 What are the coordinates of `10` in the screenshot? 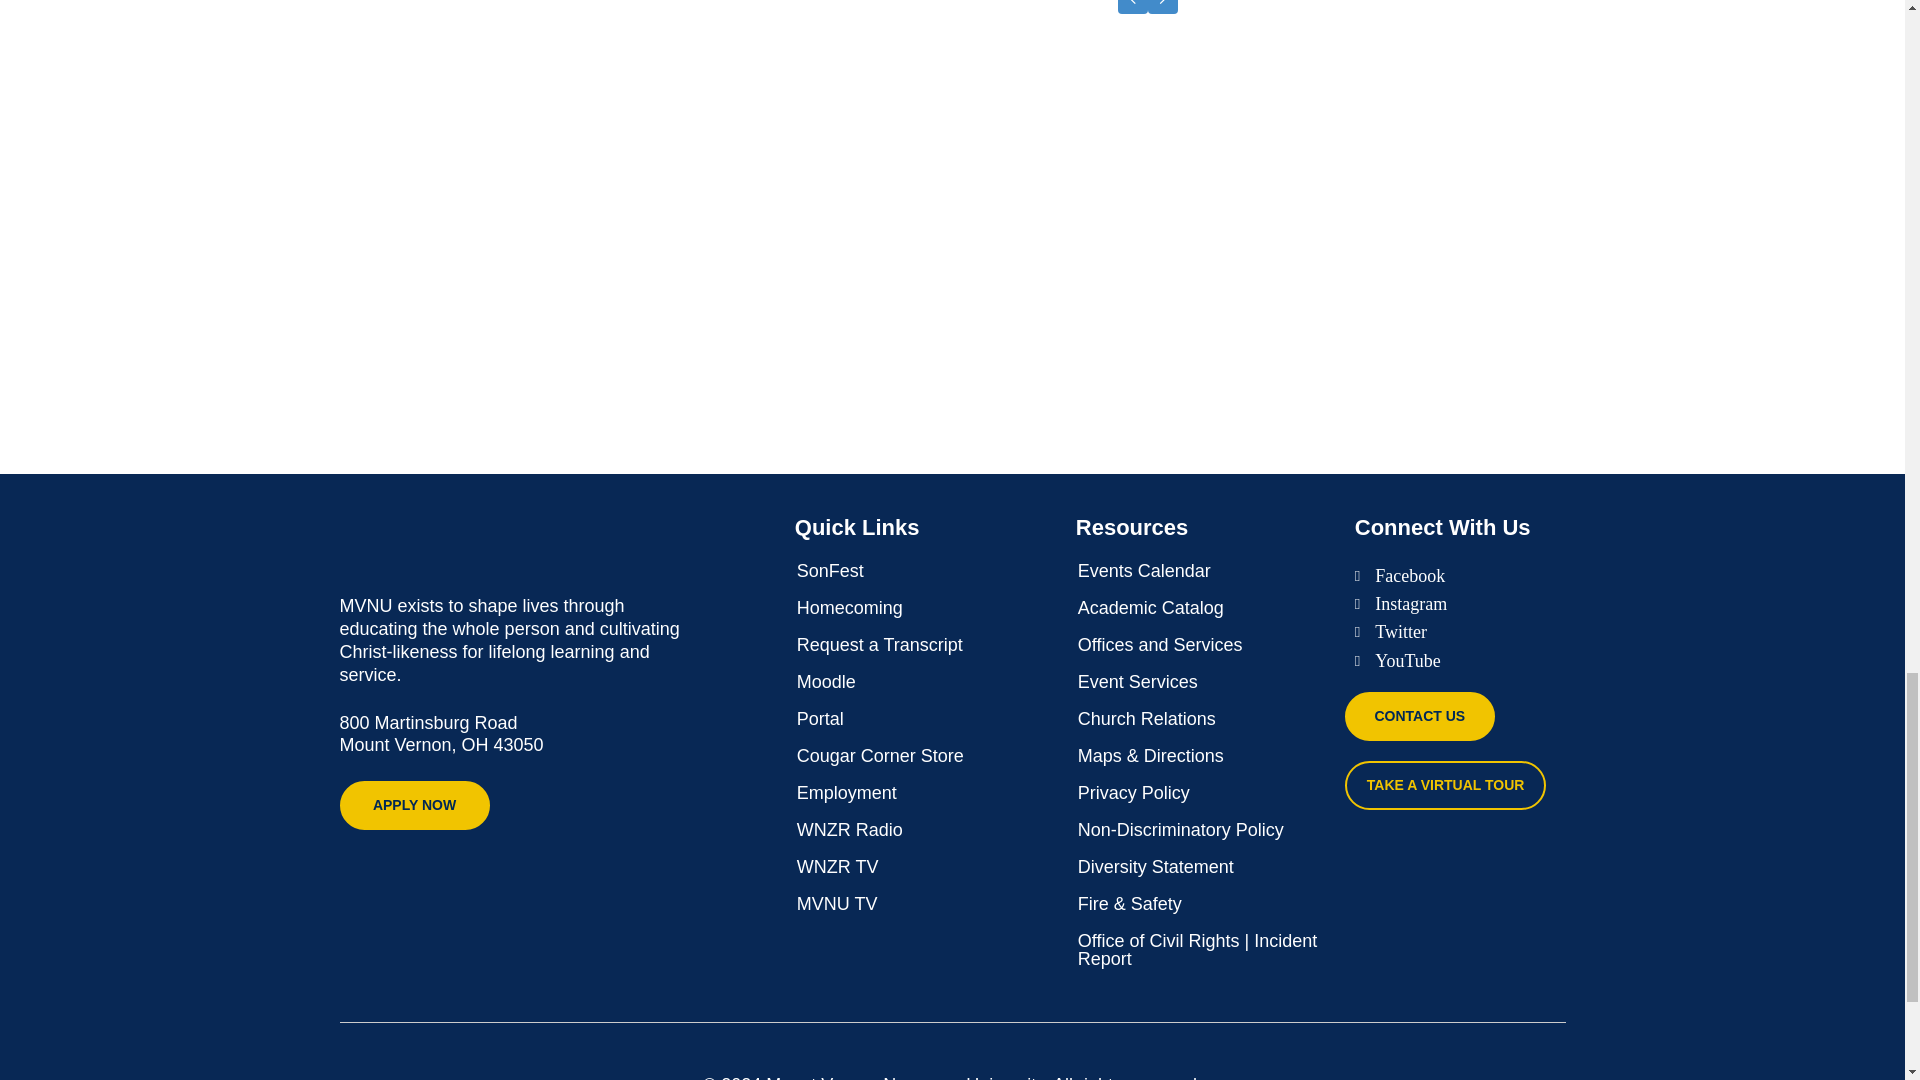 It's located at (637, 138).